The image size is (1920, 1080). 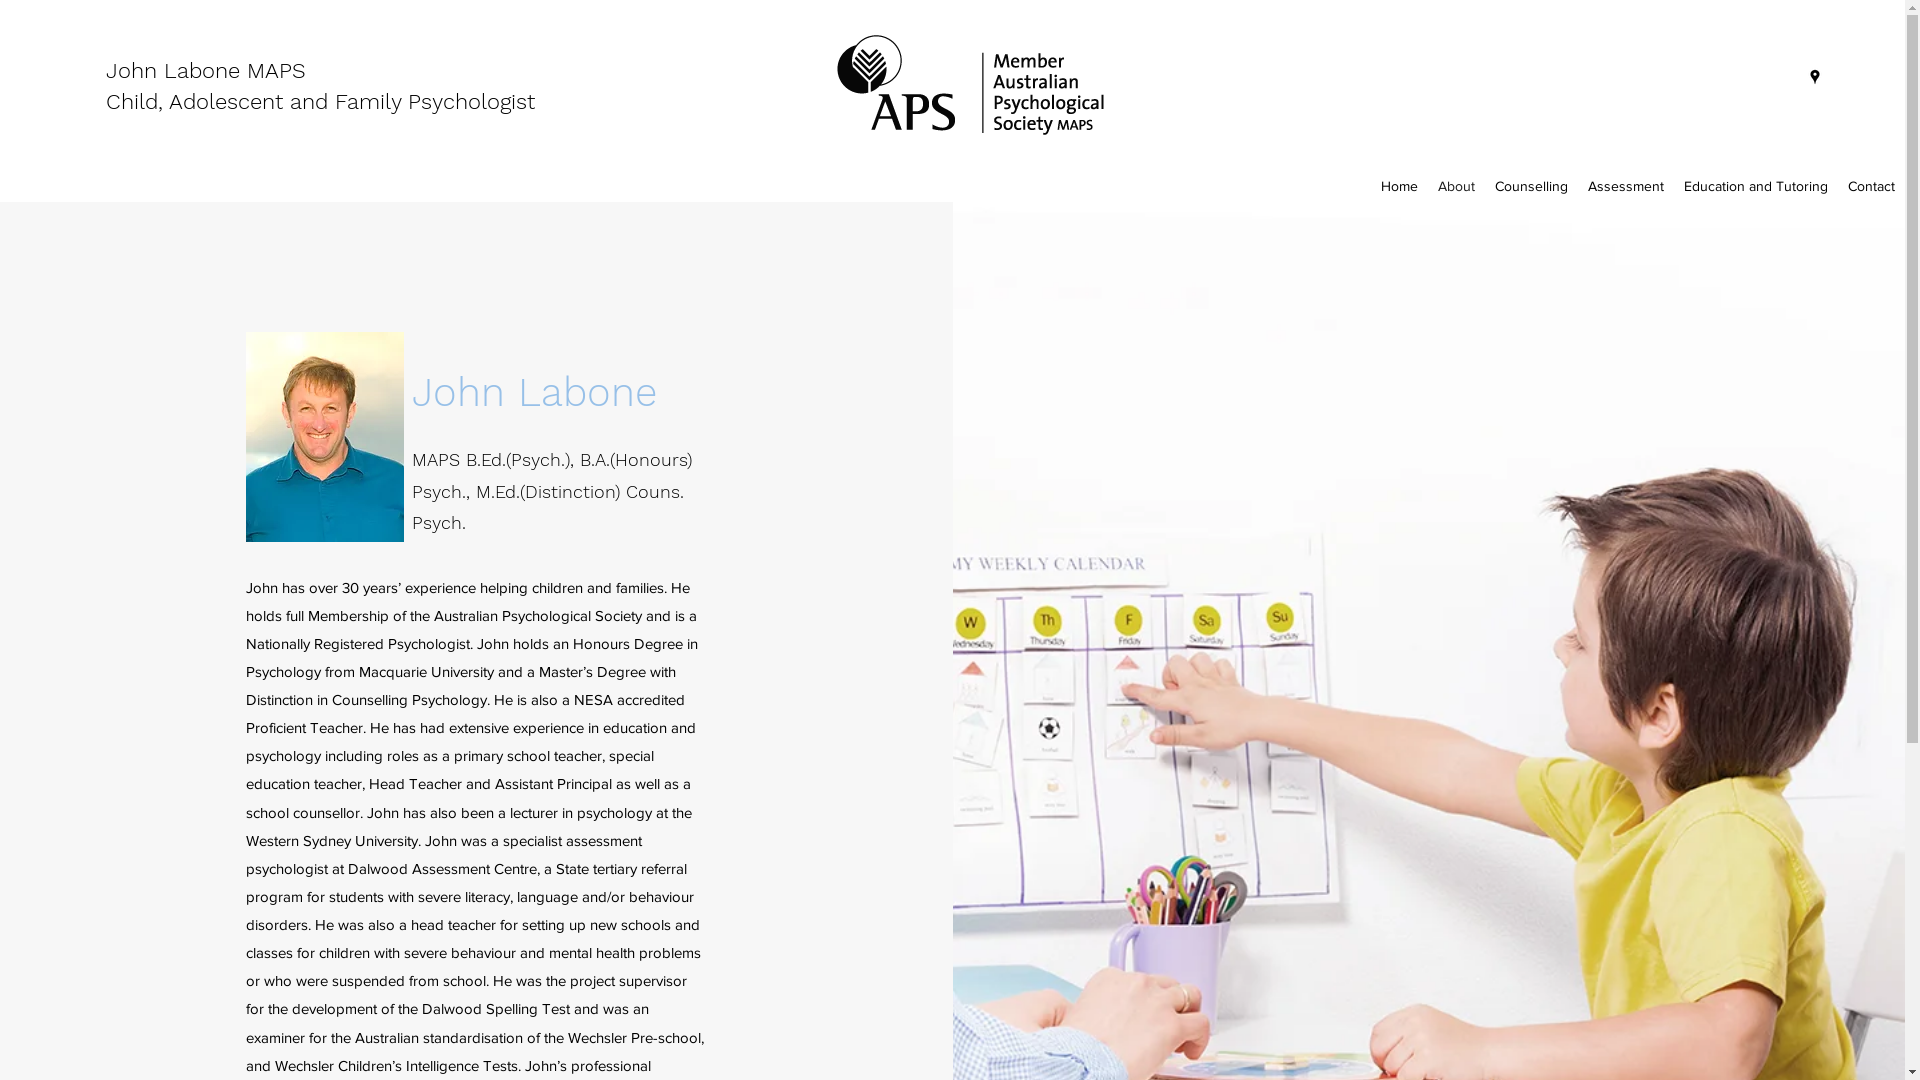 What do you see at coordinates (1756, 186) in the screenshot?
I see `Education and Tutoring` at bounding box center [1756, 186].